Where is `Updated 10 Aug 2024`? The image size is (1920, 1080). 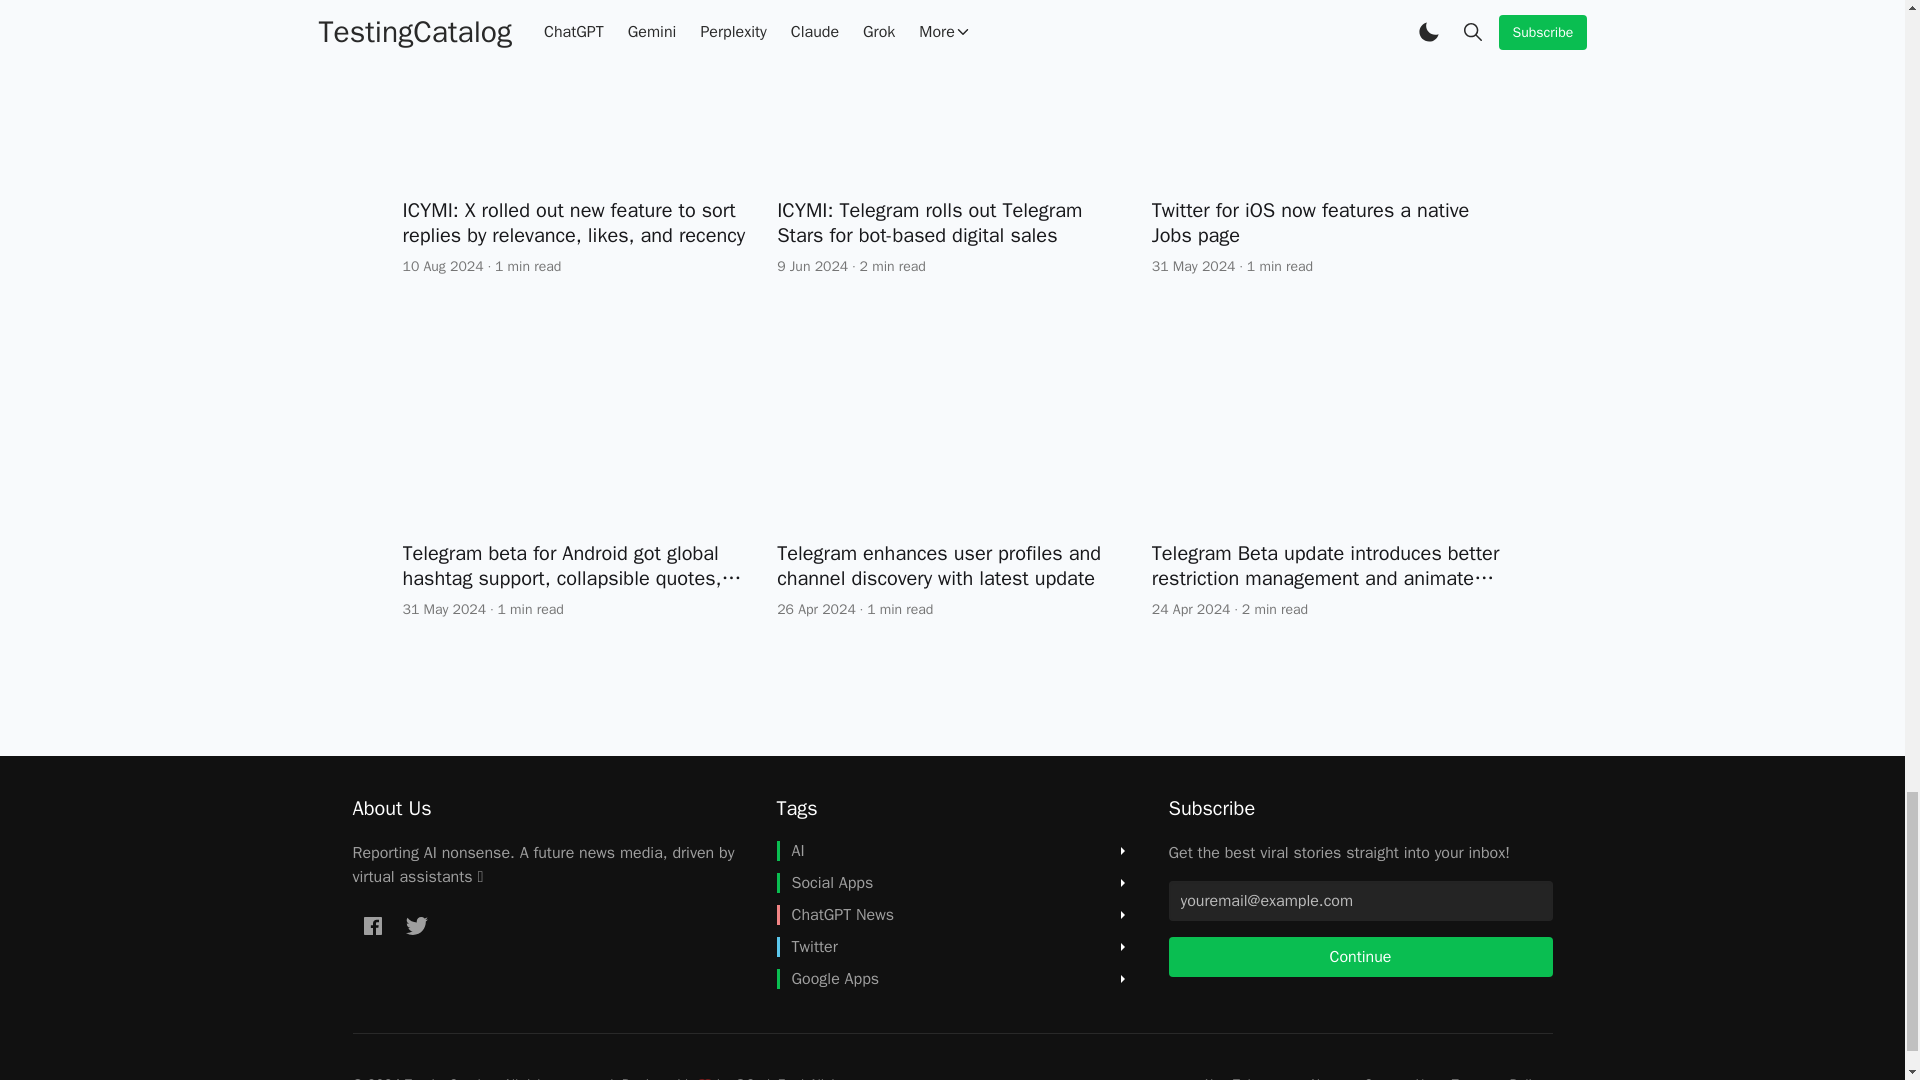
Updated 10 Aug 2024 is located at coordinates (442, 266).